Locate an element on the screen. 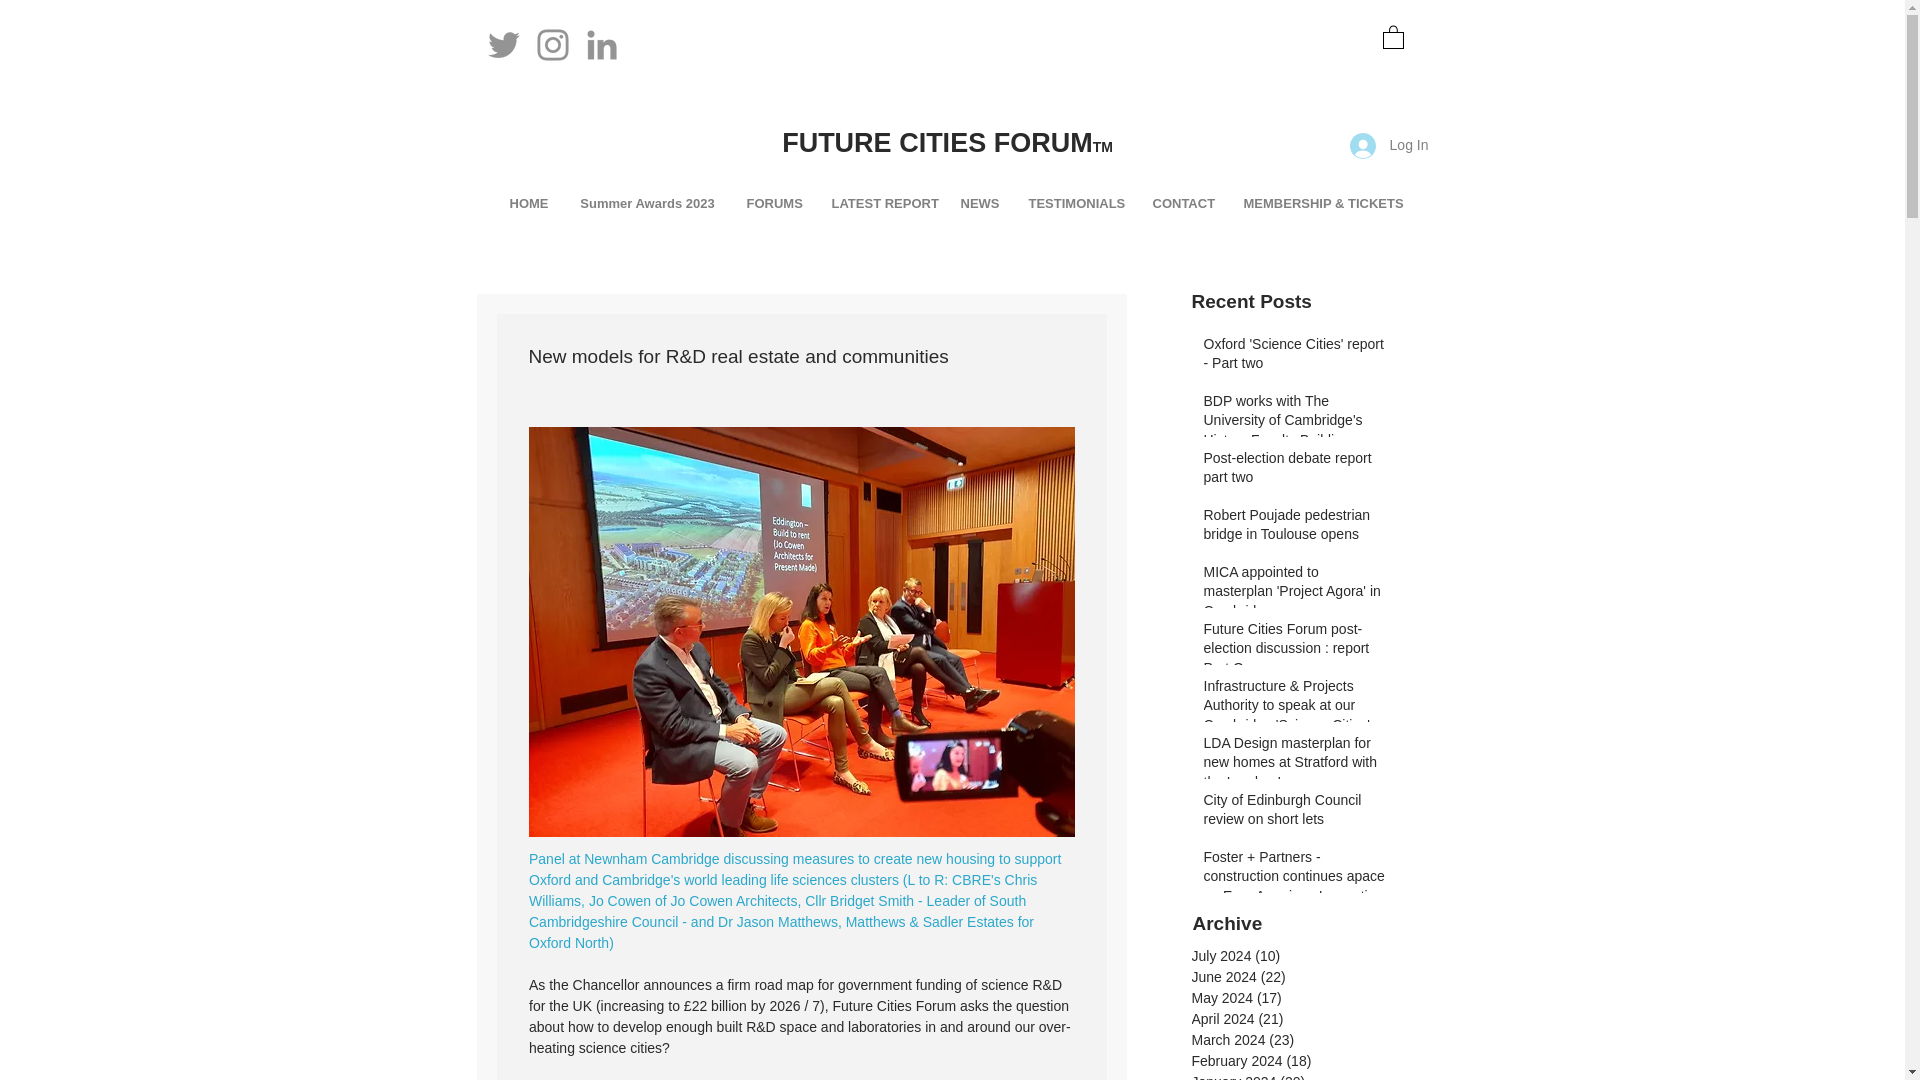 The image size is (1920, 1080). FORUMS is located at coordinates (774, 202).